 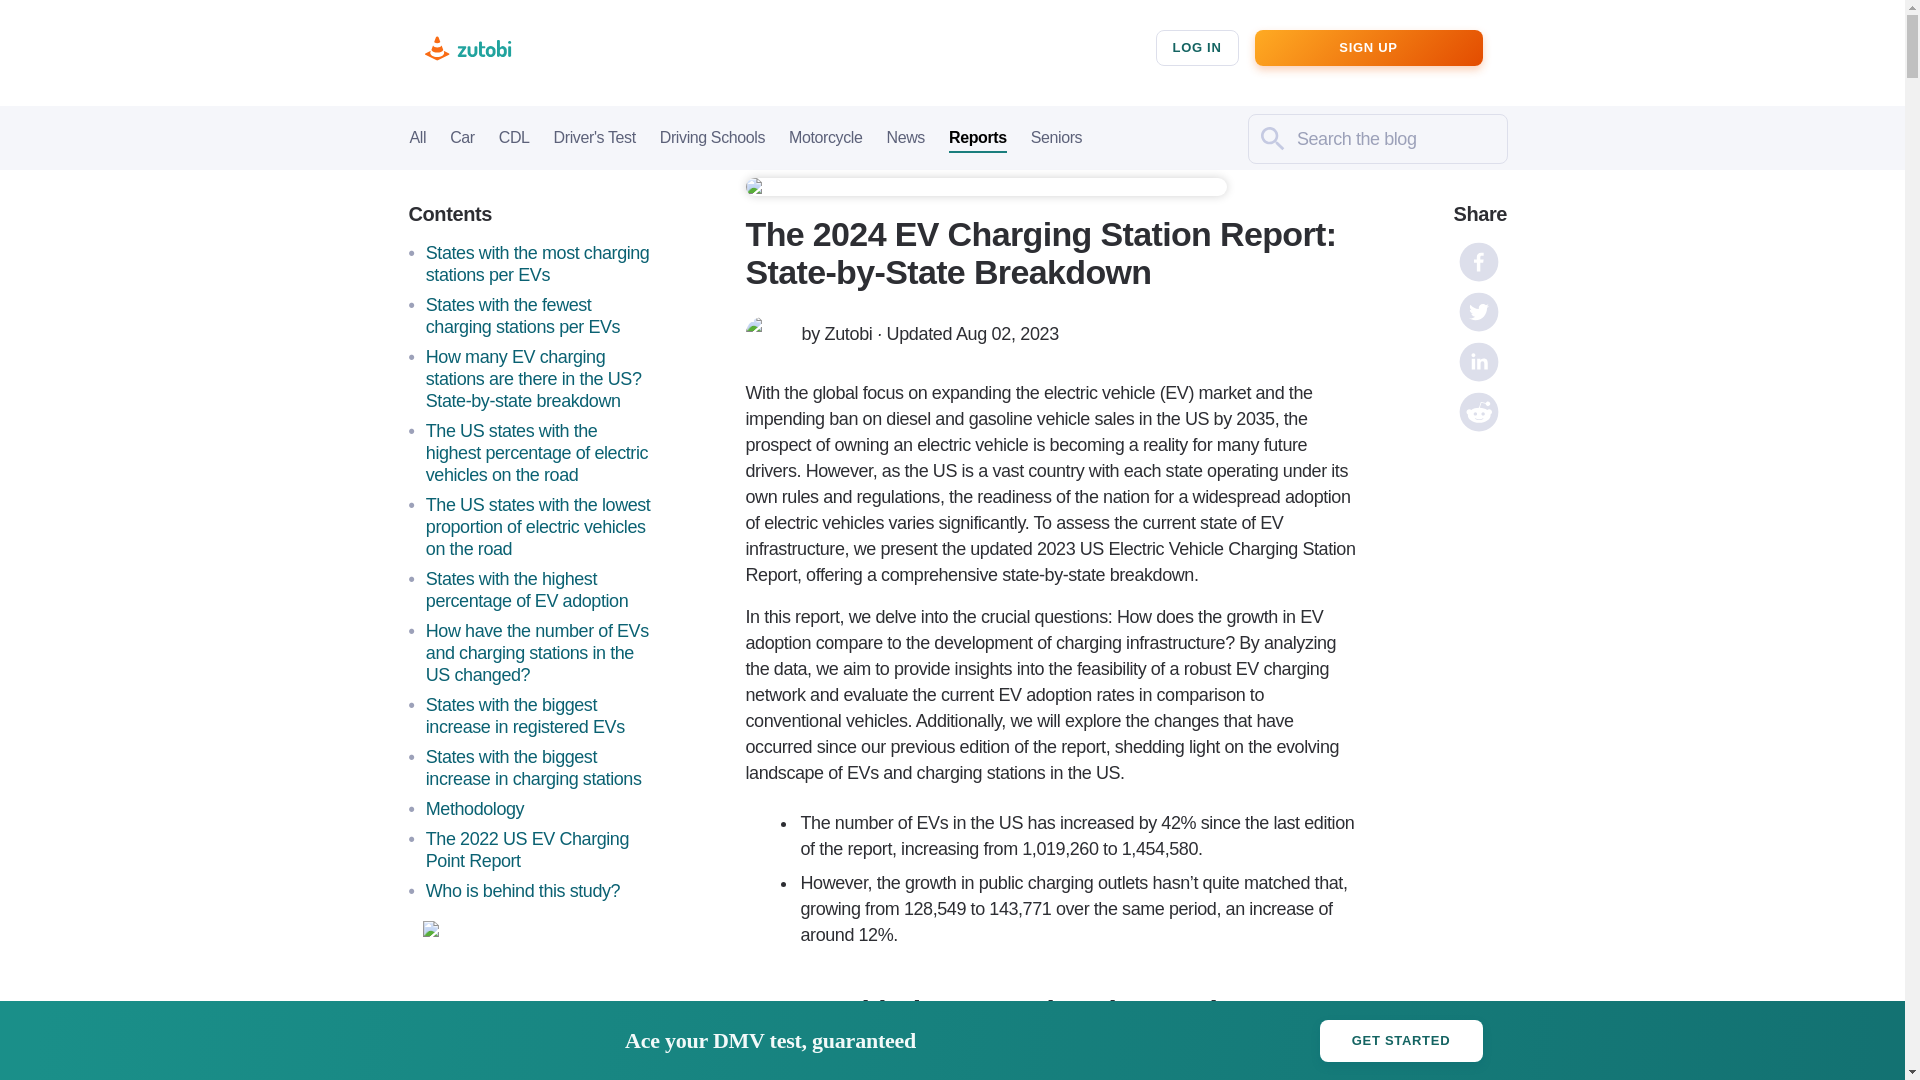 What do you see at coordinates (1056, 140) in the screenshot?
I see `Seniors` at bounding box center [1056, 140].